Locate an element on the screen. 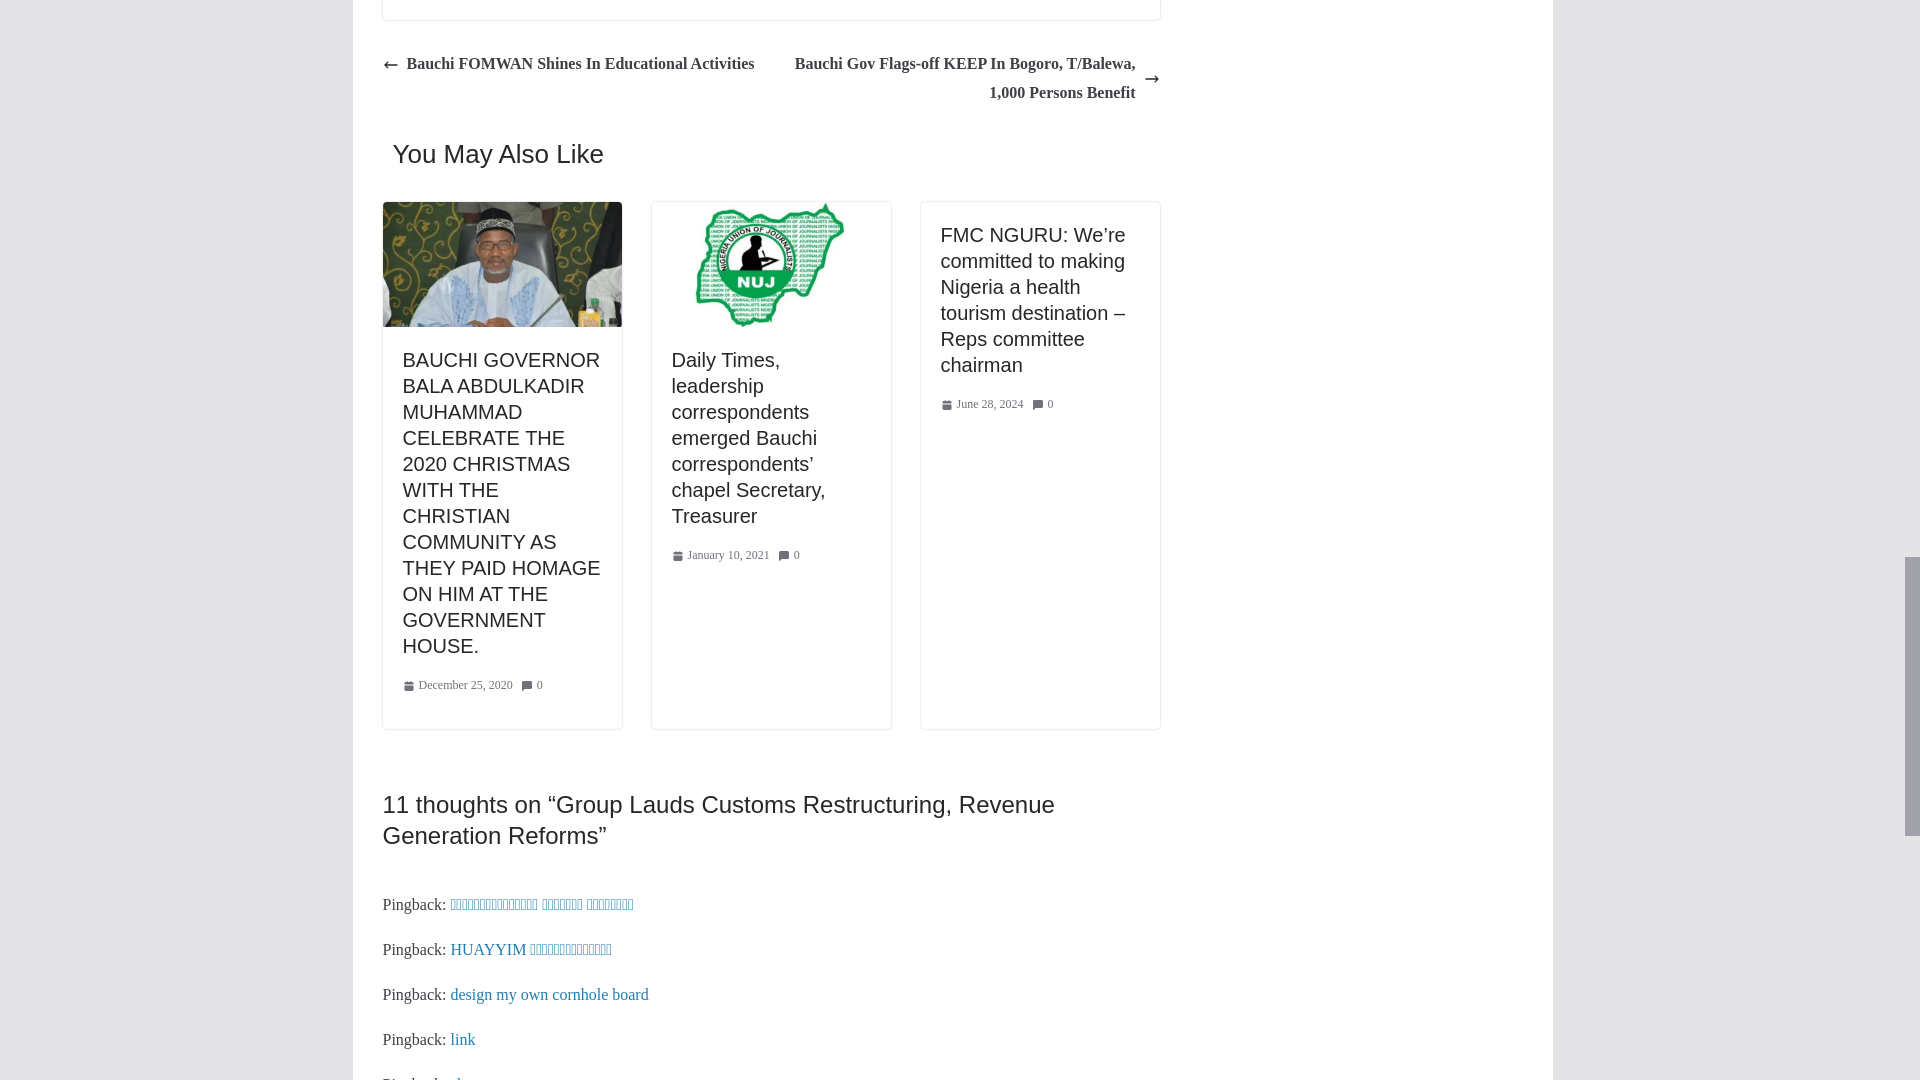  Bauchi FOMWAN Shines In Educational Activities is located at coordinates (568, 64).